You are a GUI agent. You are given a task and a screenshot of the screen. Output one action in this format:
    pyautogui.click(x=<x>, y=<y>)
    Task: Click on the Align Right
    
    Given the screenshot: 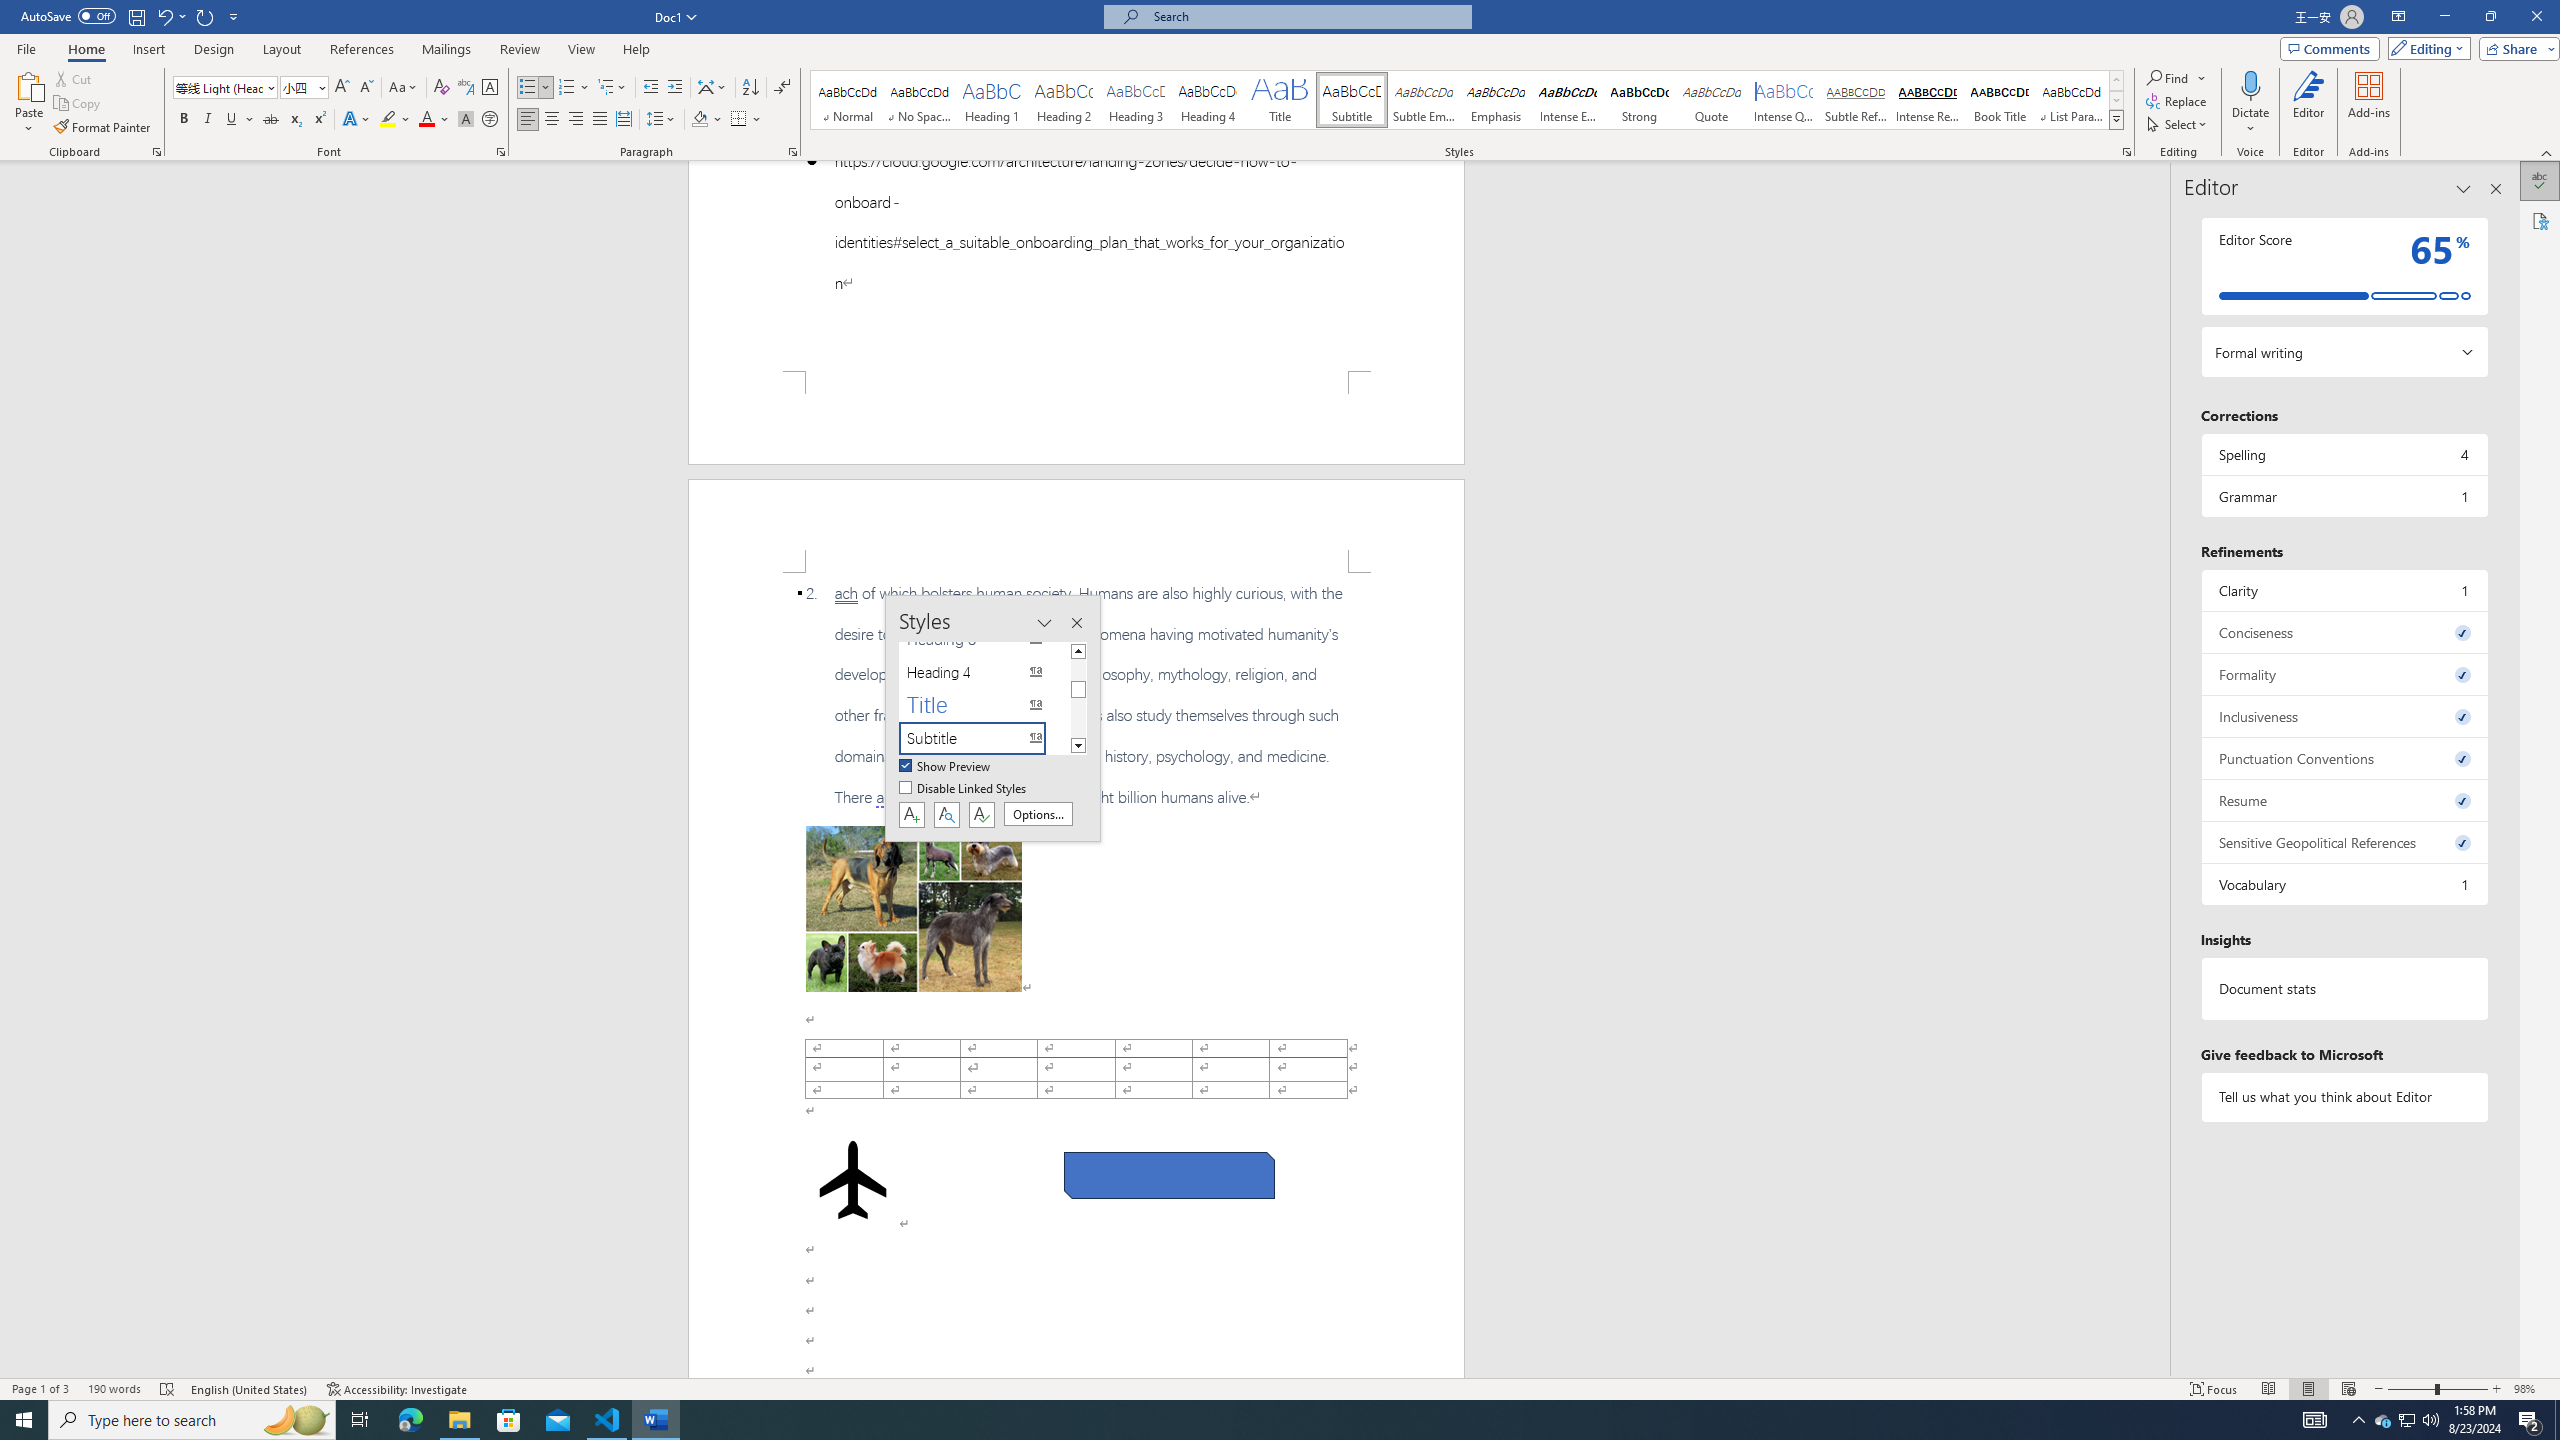 What is the action you would take?
    pyautogui.click(x=576, y=120)
    